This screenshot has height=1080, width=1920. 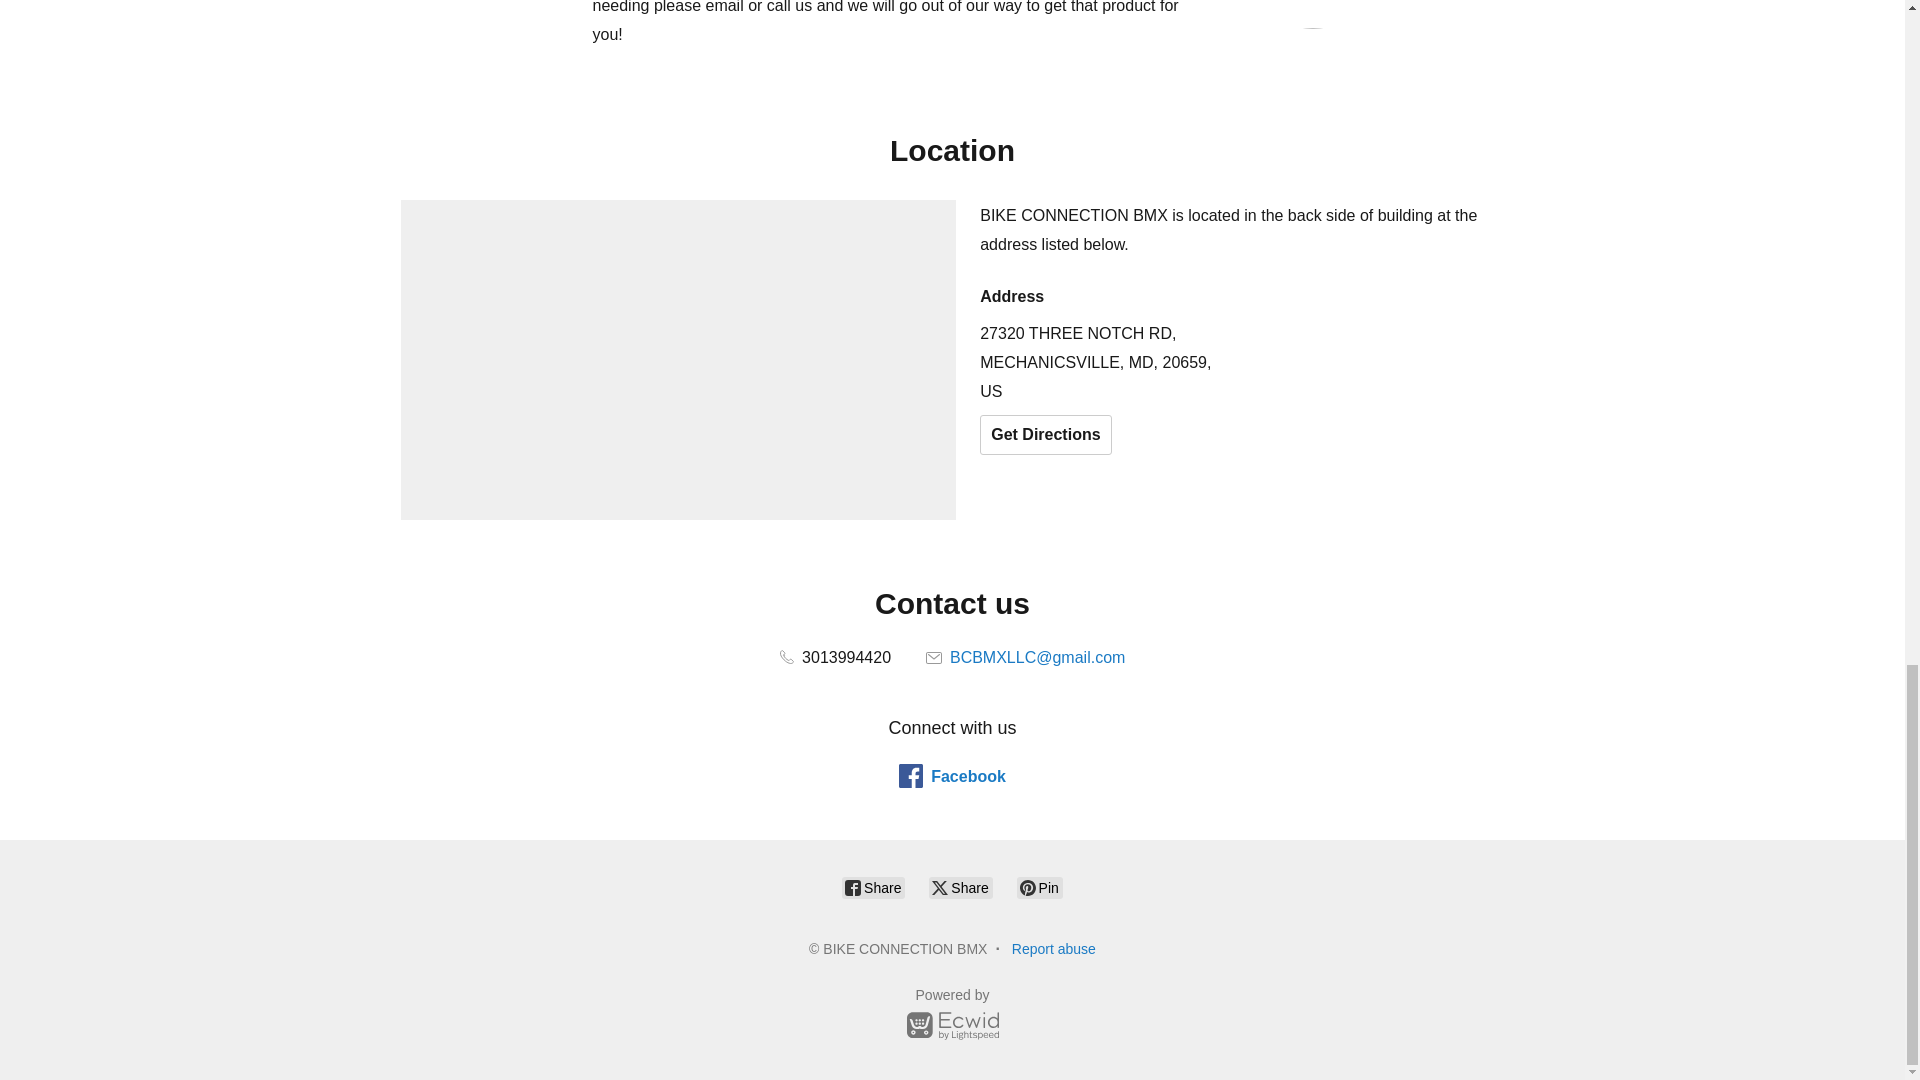 What do you see at coordinates (1054, 948) in the screenshot?
I see `Report abuse` at bounding box center [1054, 948].